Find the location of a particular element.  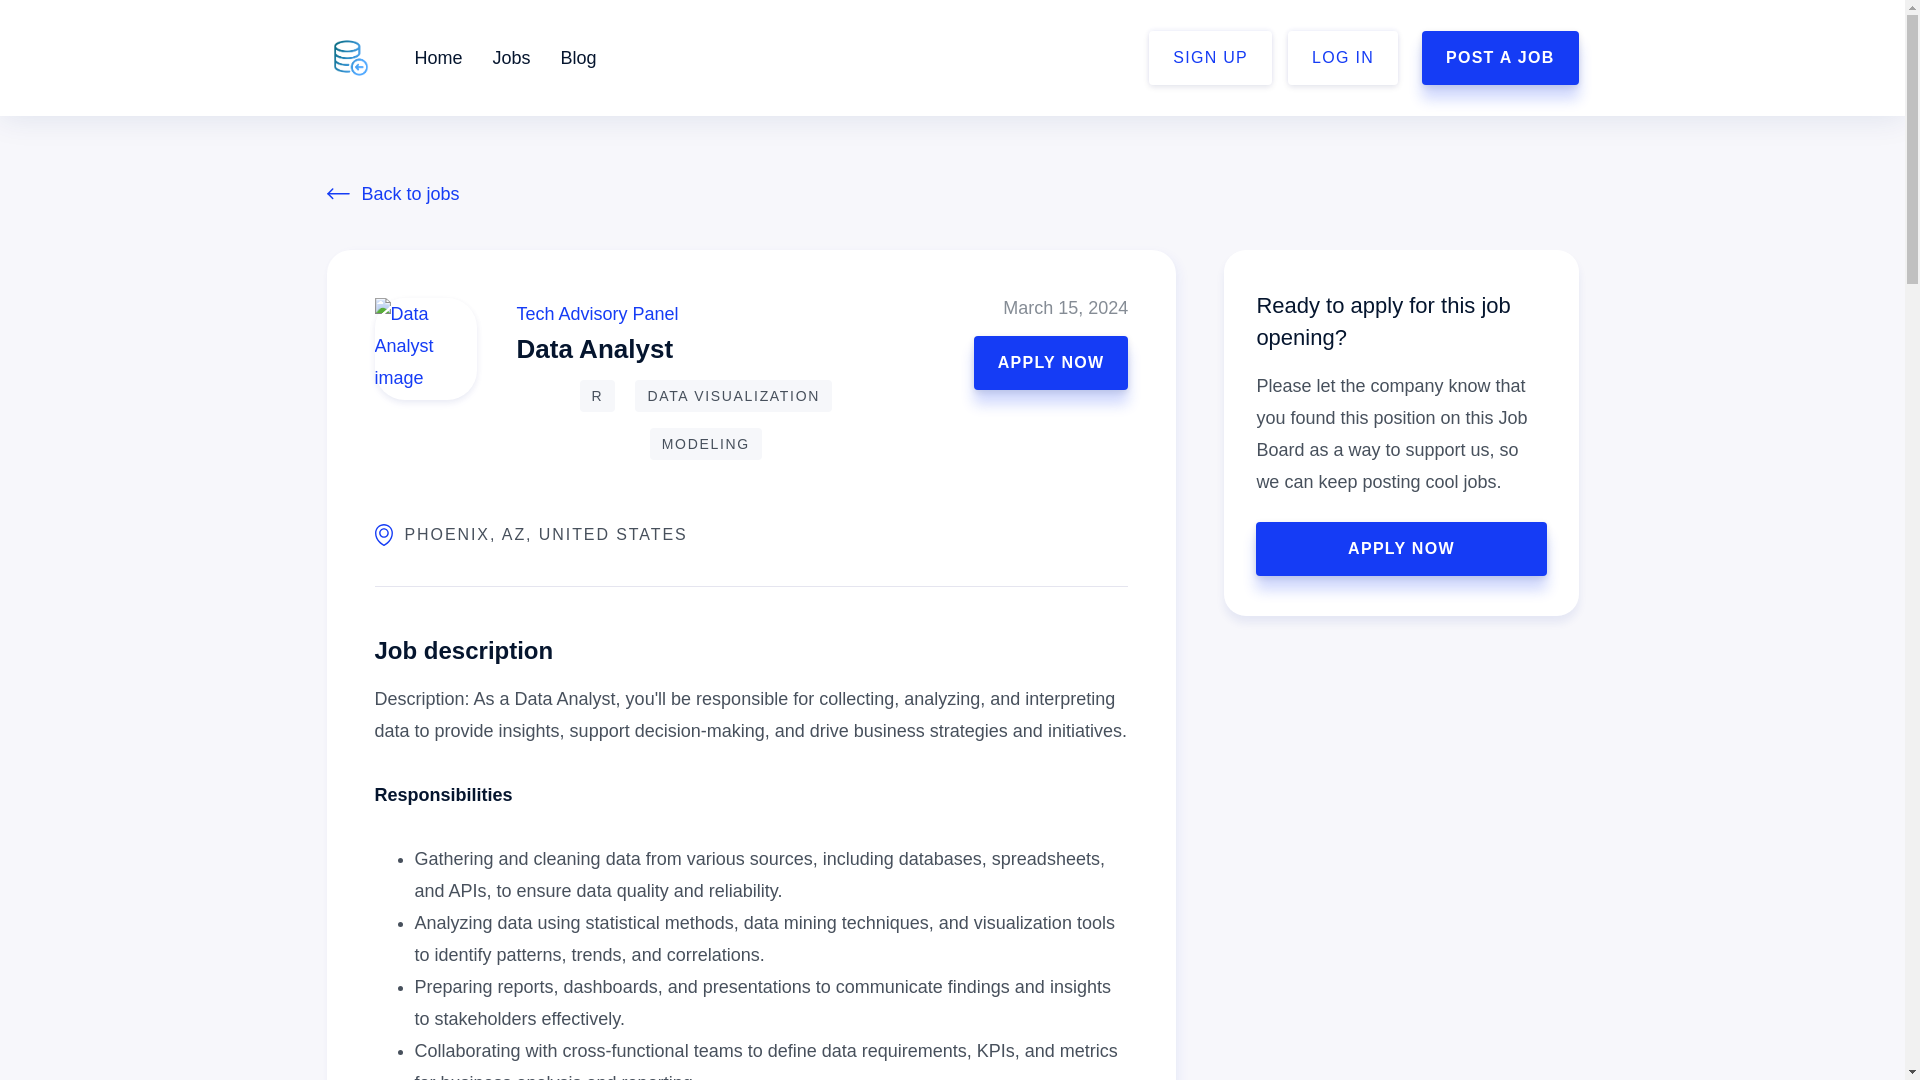

Back to jobs is located at coordinates (952, 194).